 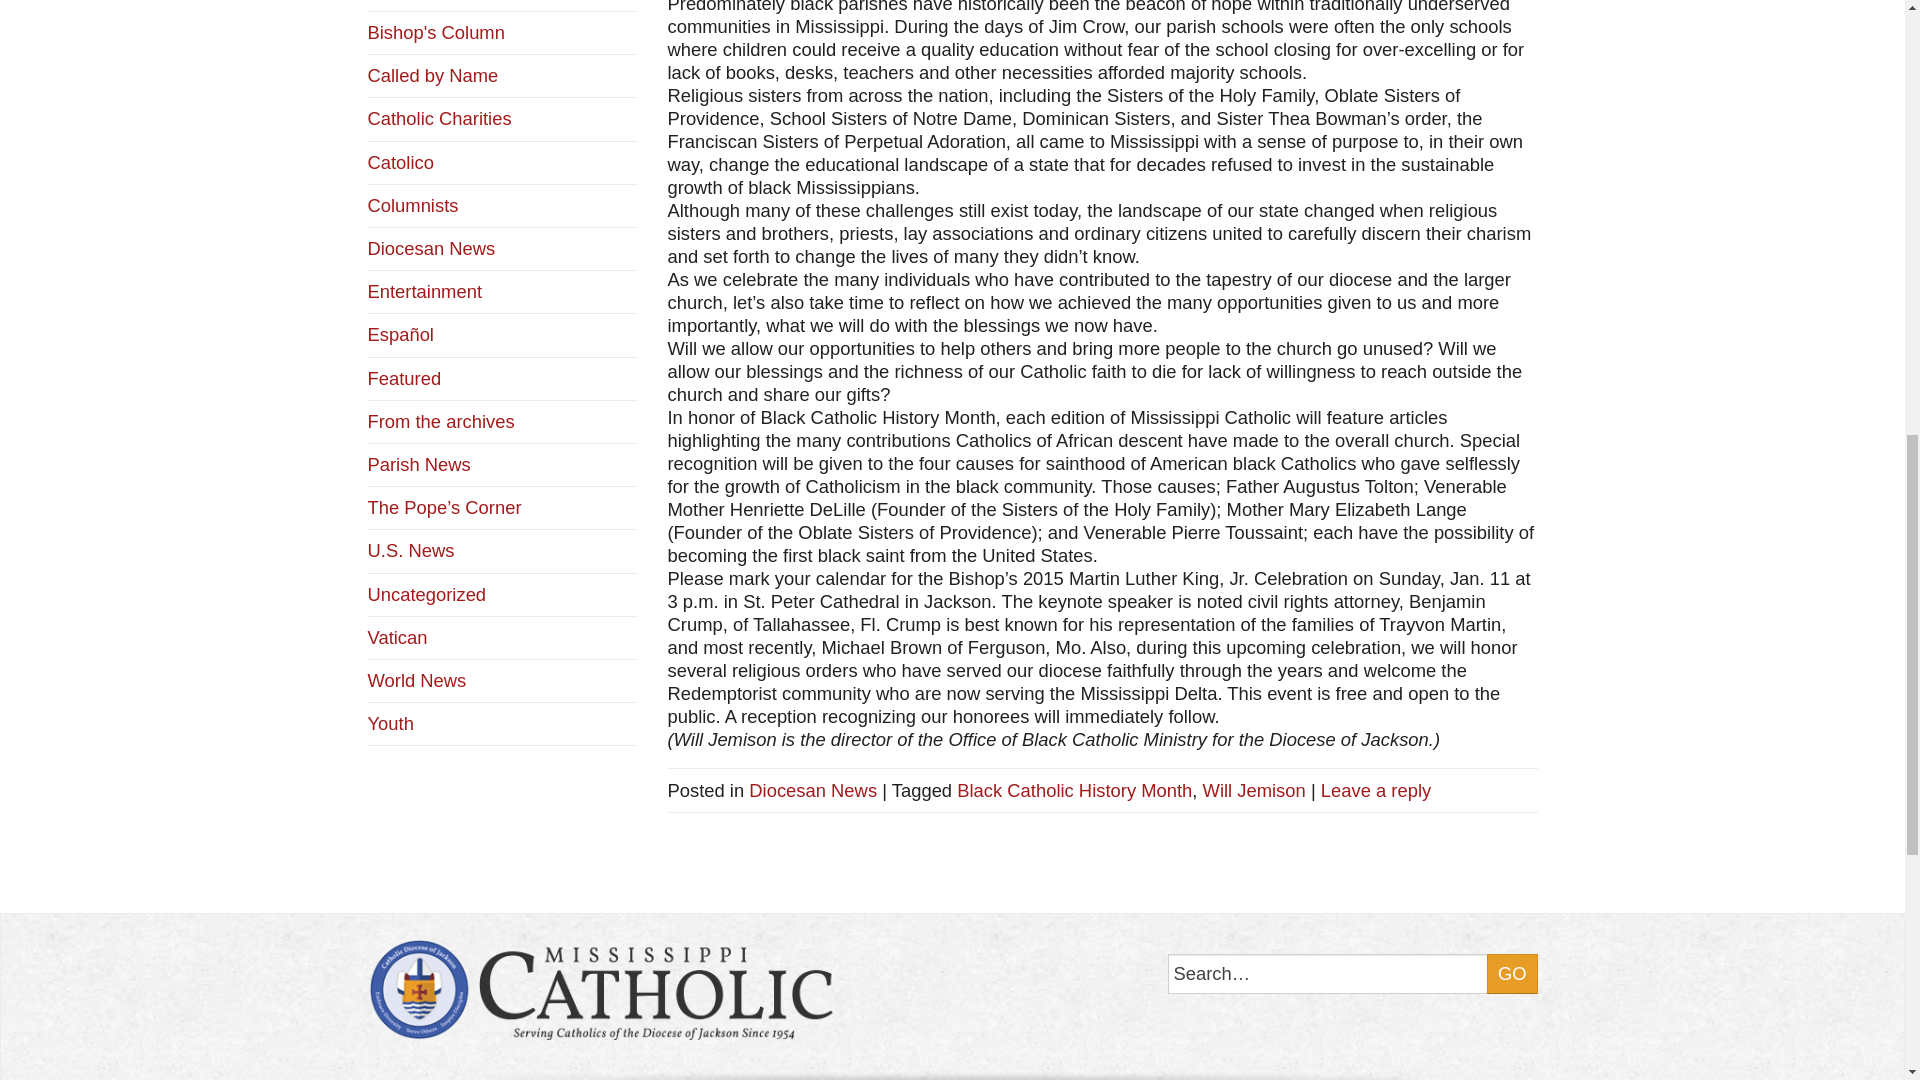 I want to click on Black Catholic History Month, so click(x=1074, y=790).